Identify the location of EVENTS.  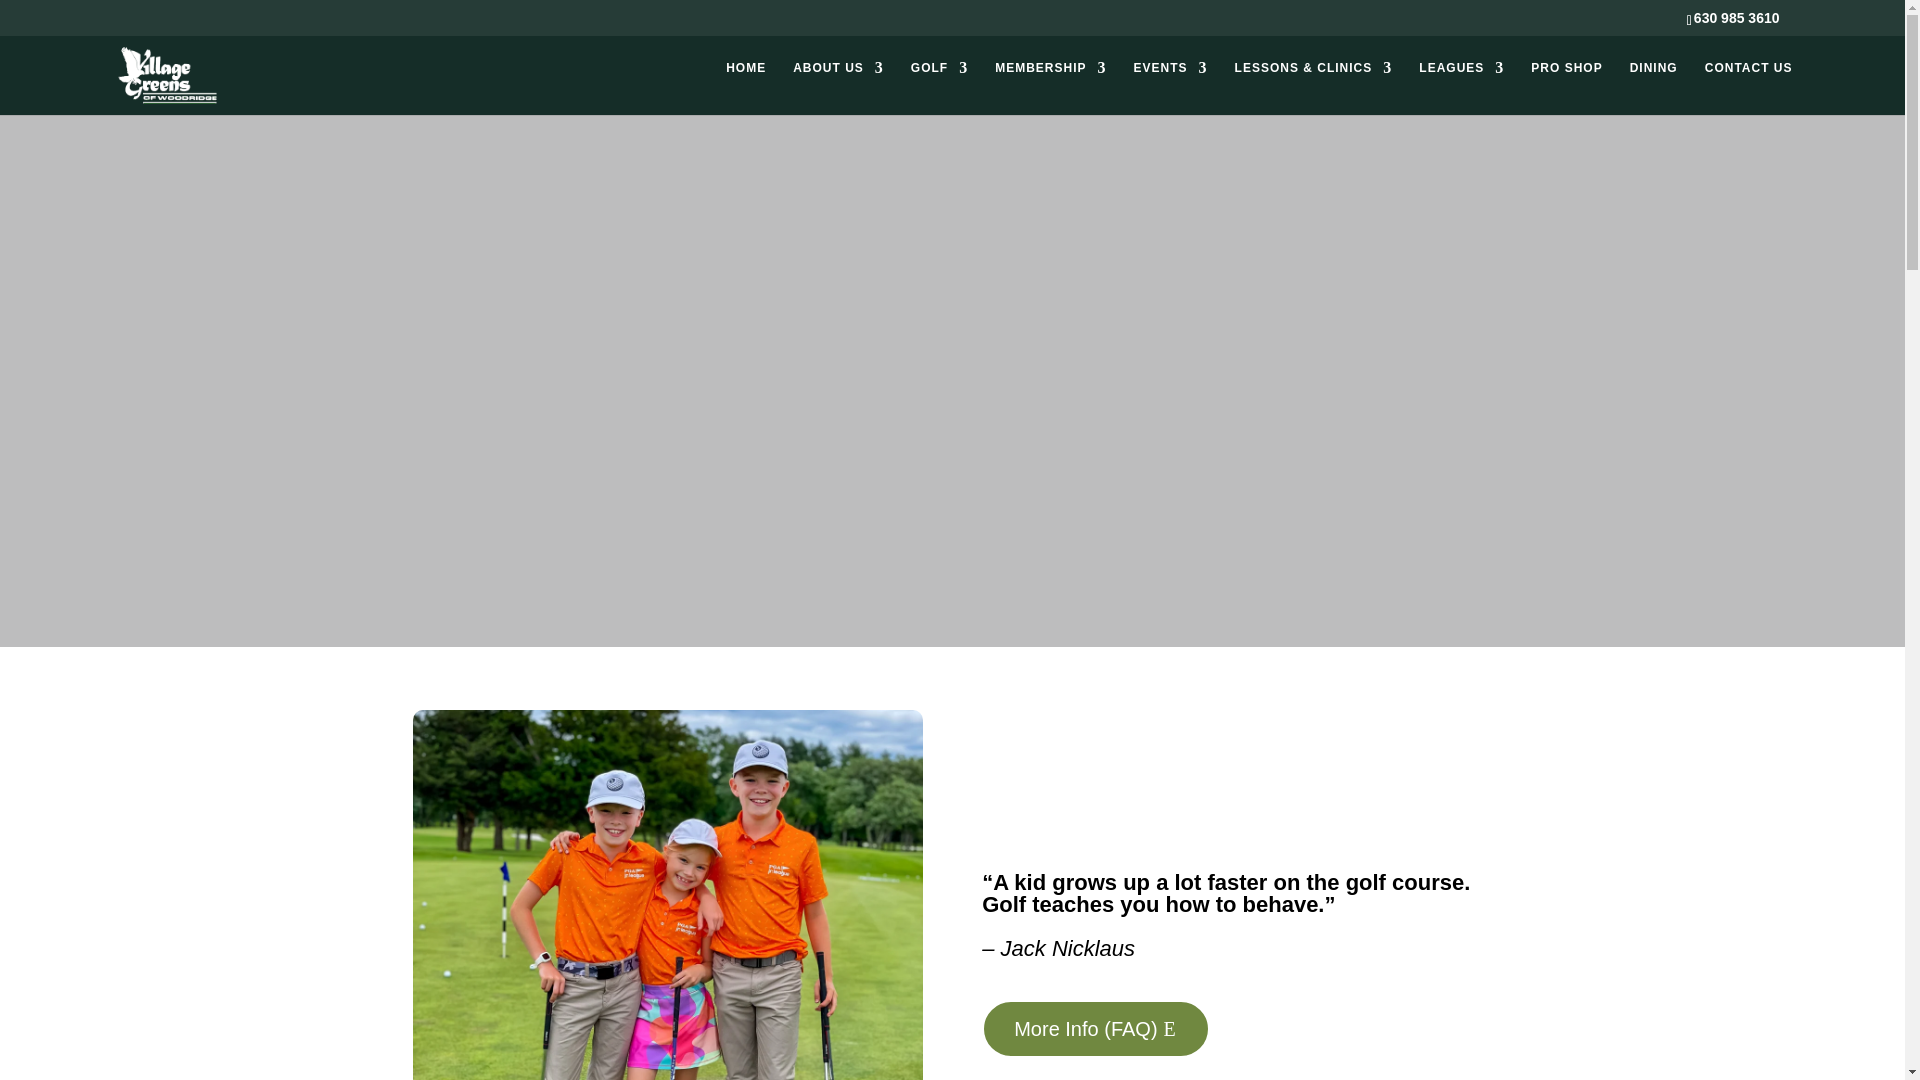
(1170, 87).